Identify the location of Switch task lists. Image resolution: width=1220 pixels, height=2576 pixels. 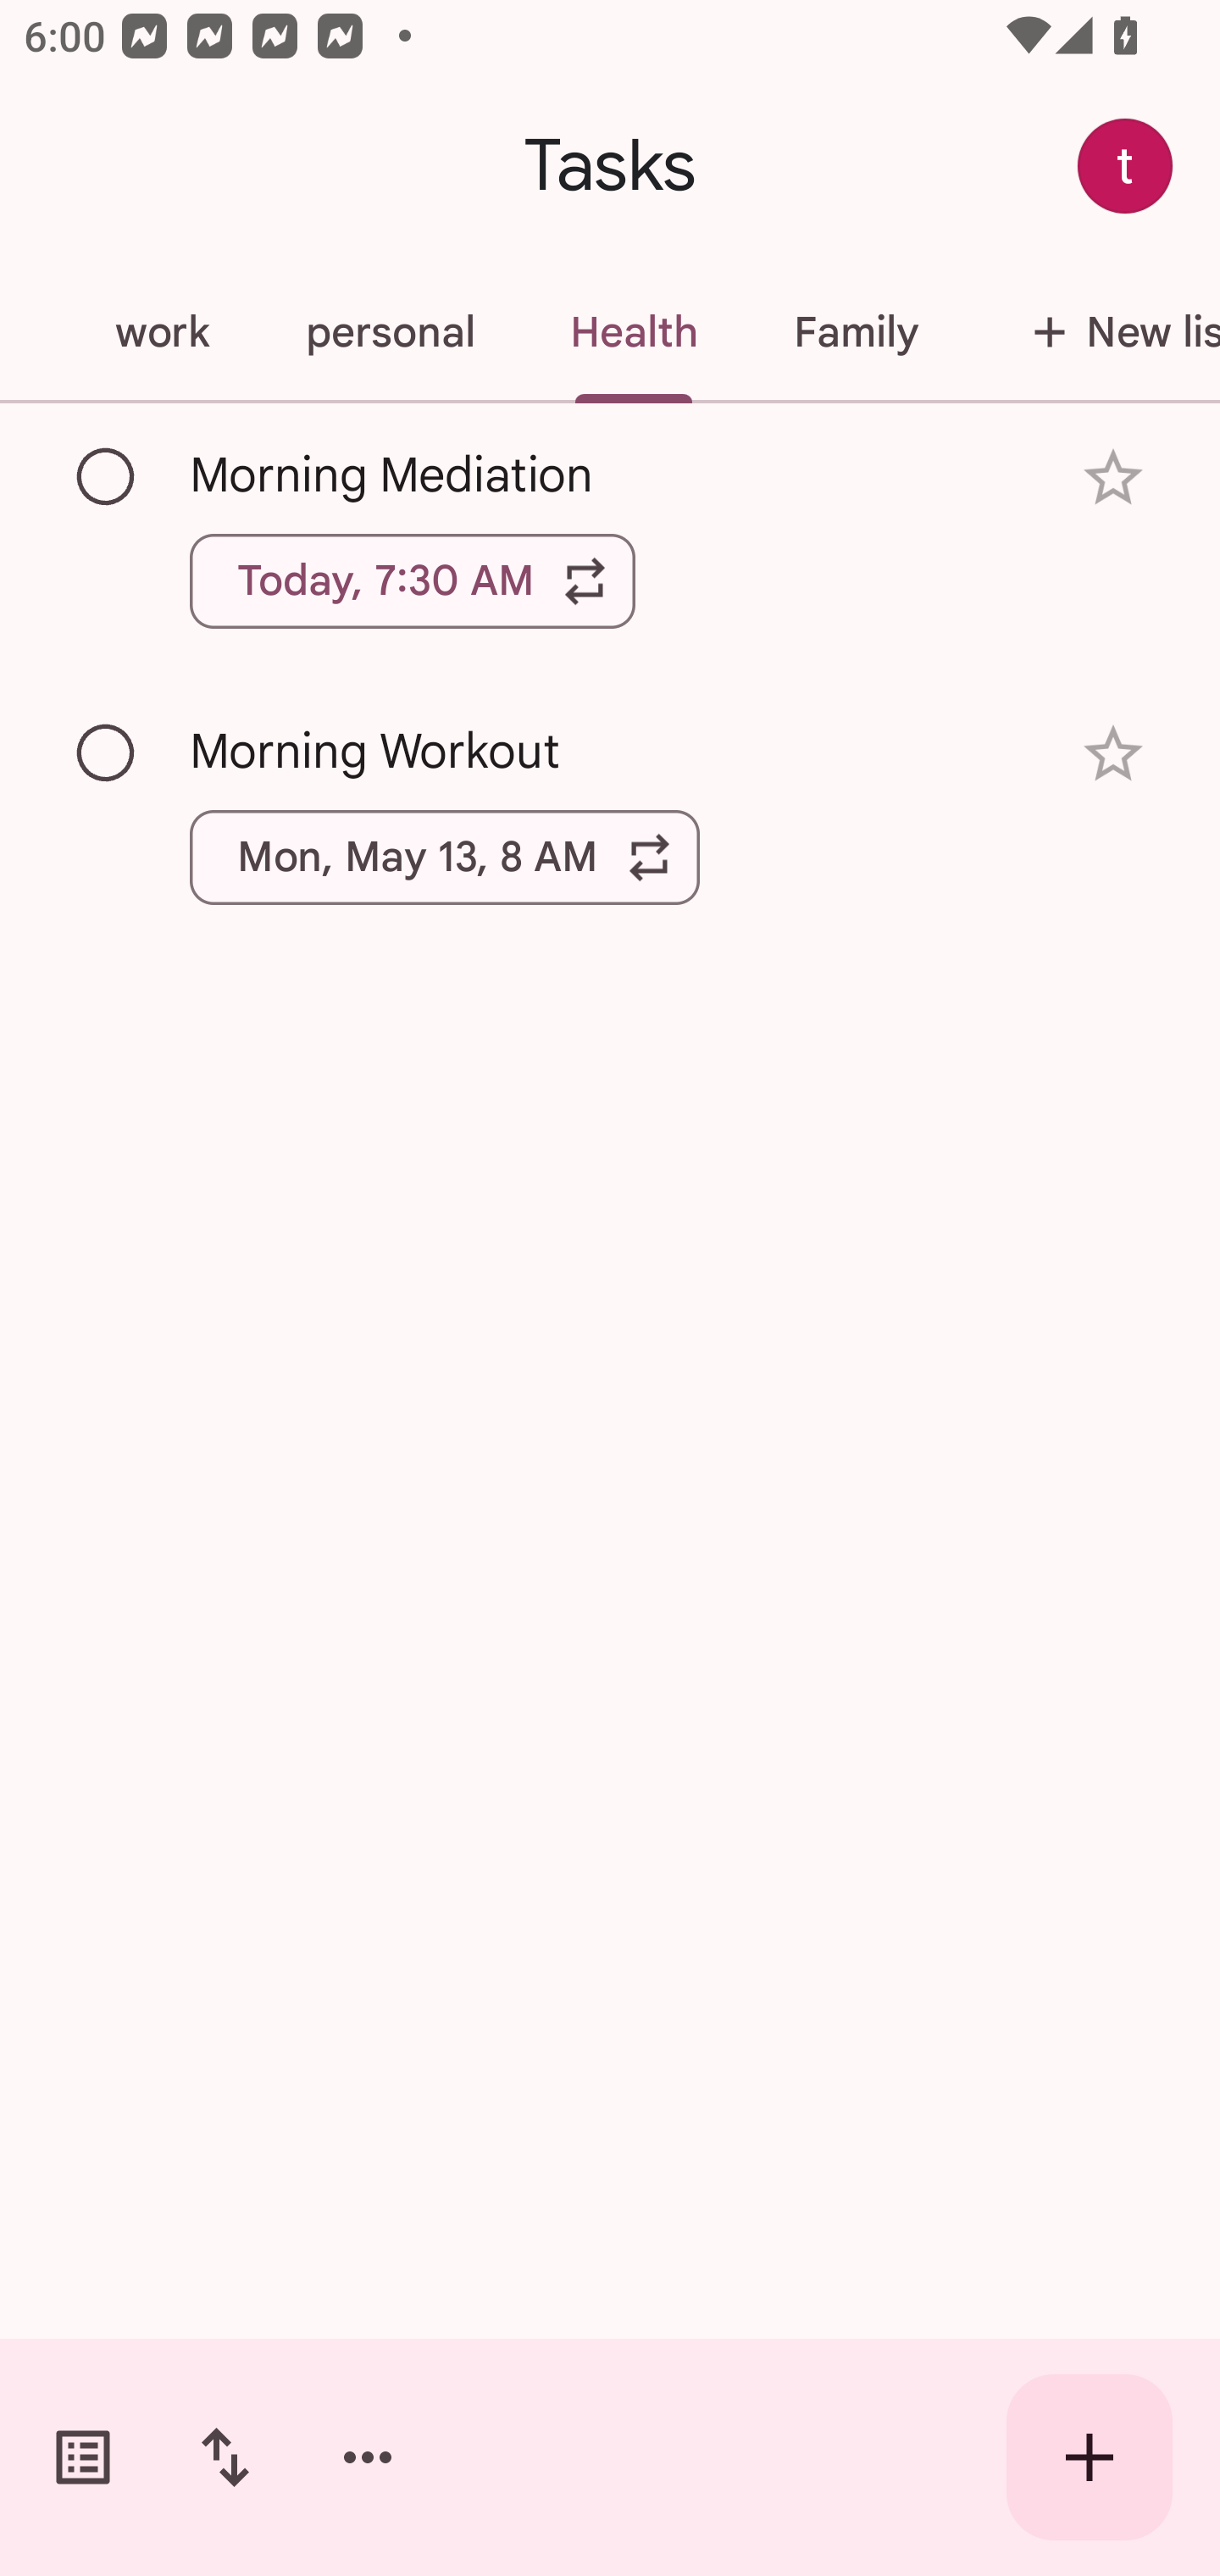
(83, 2457).